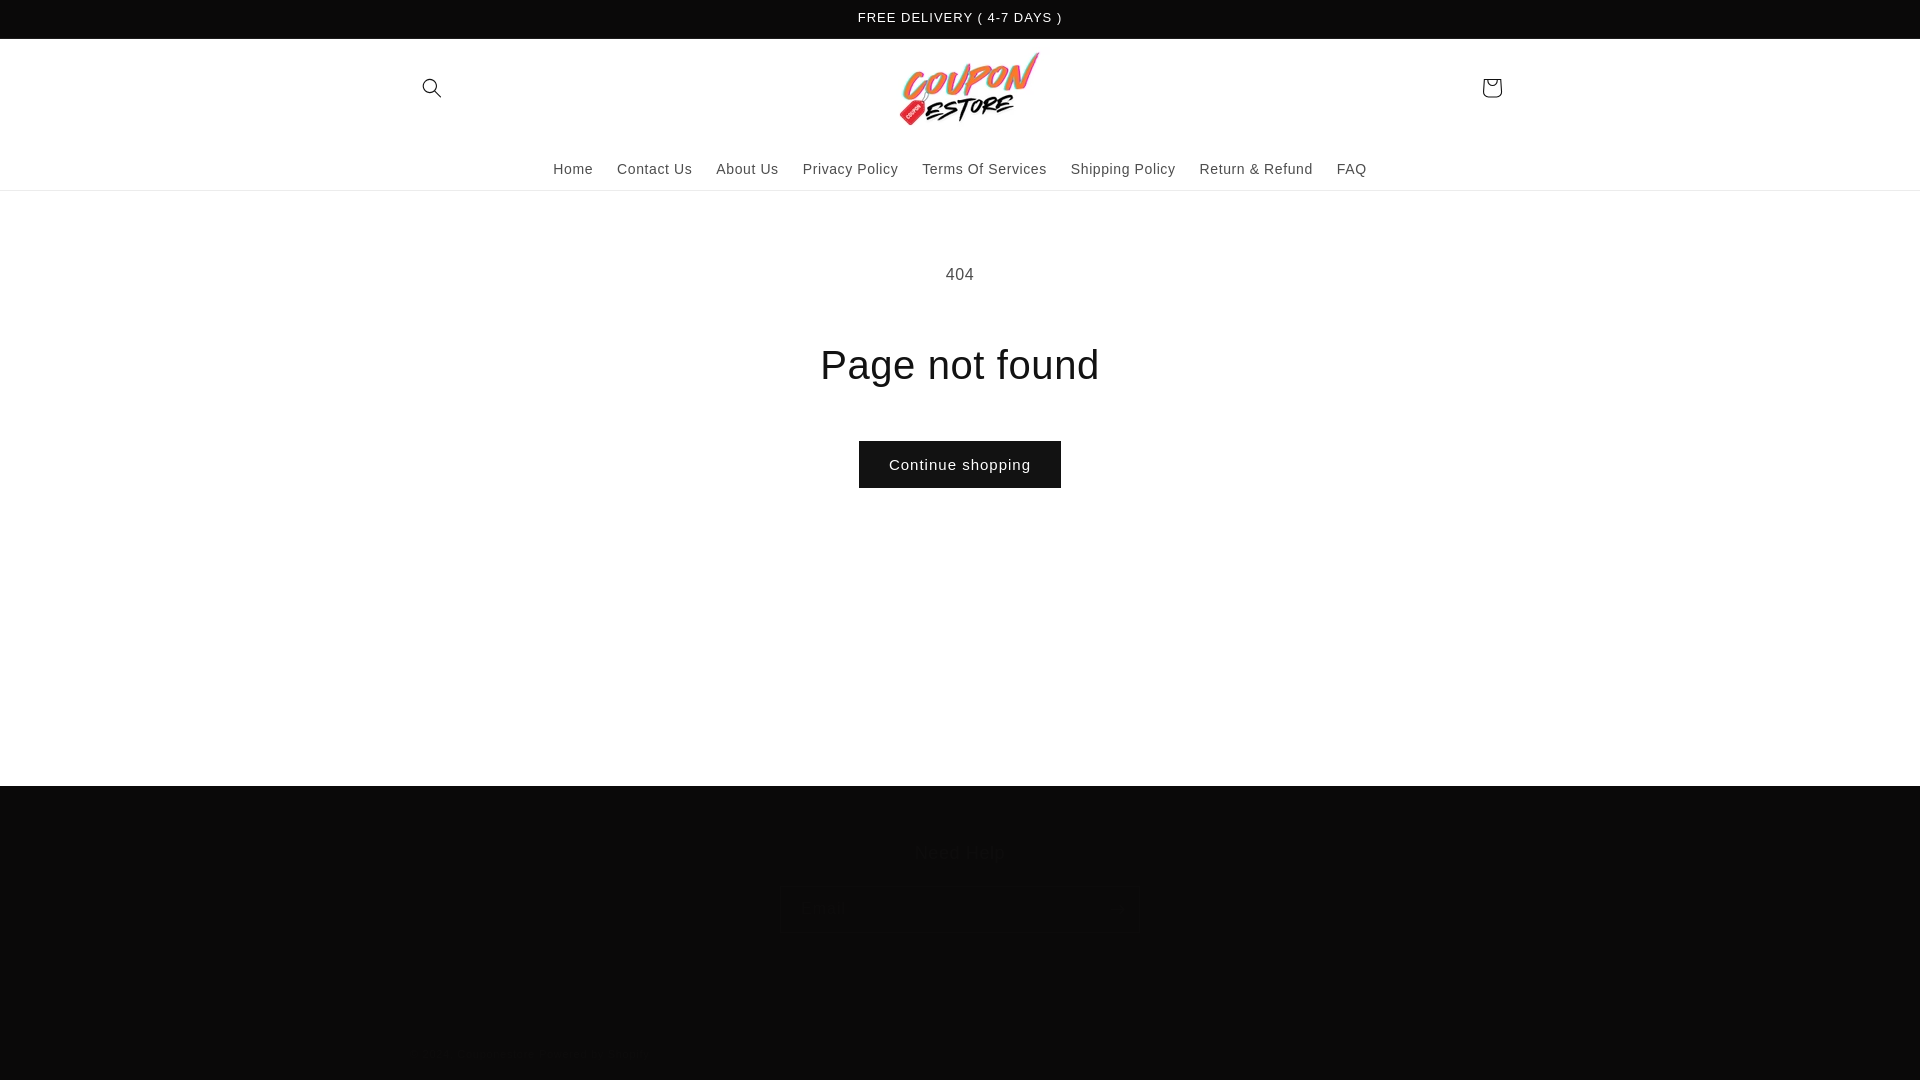  I want to click on Contact Us, so click(960, 887).